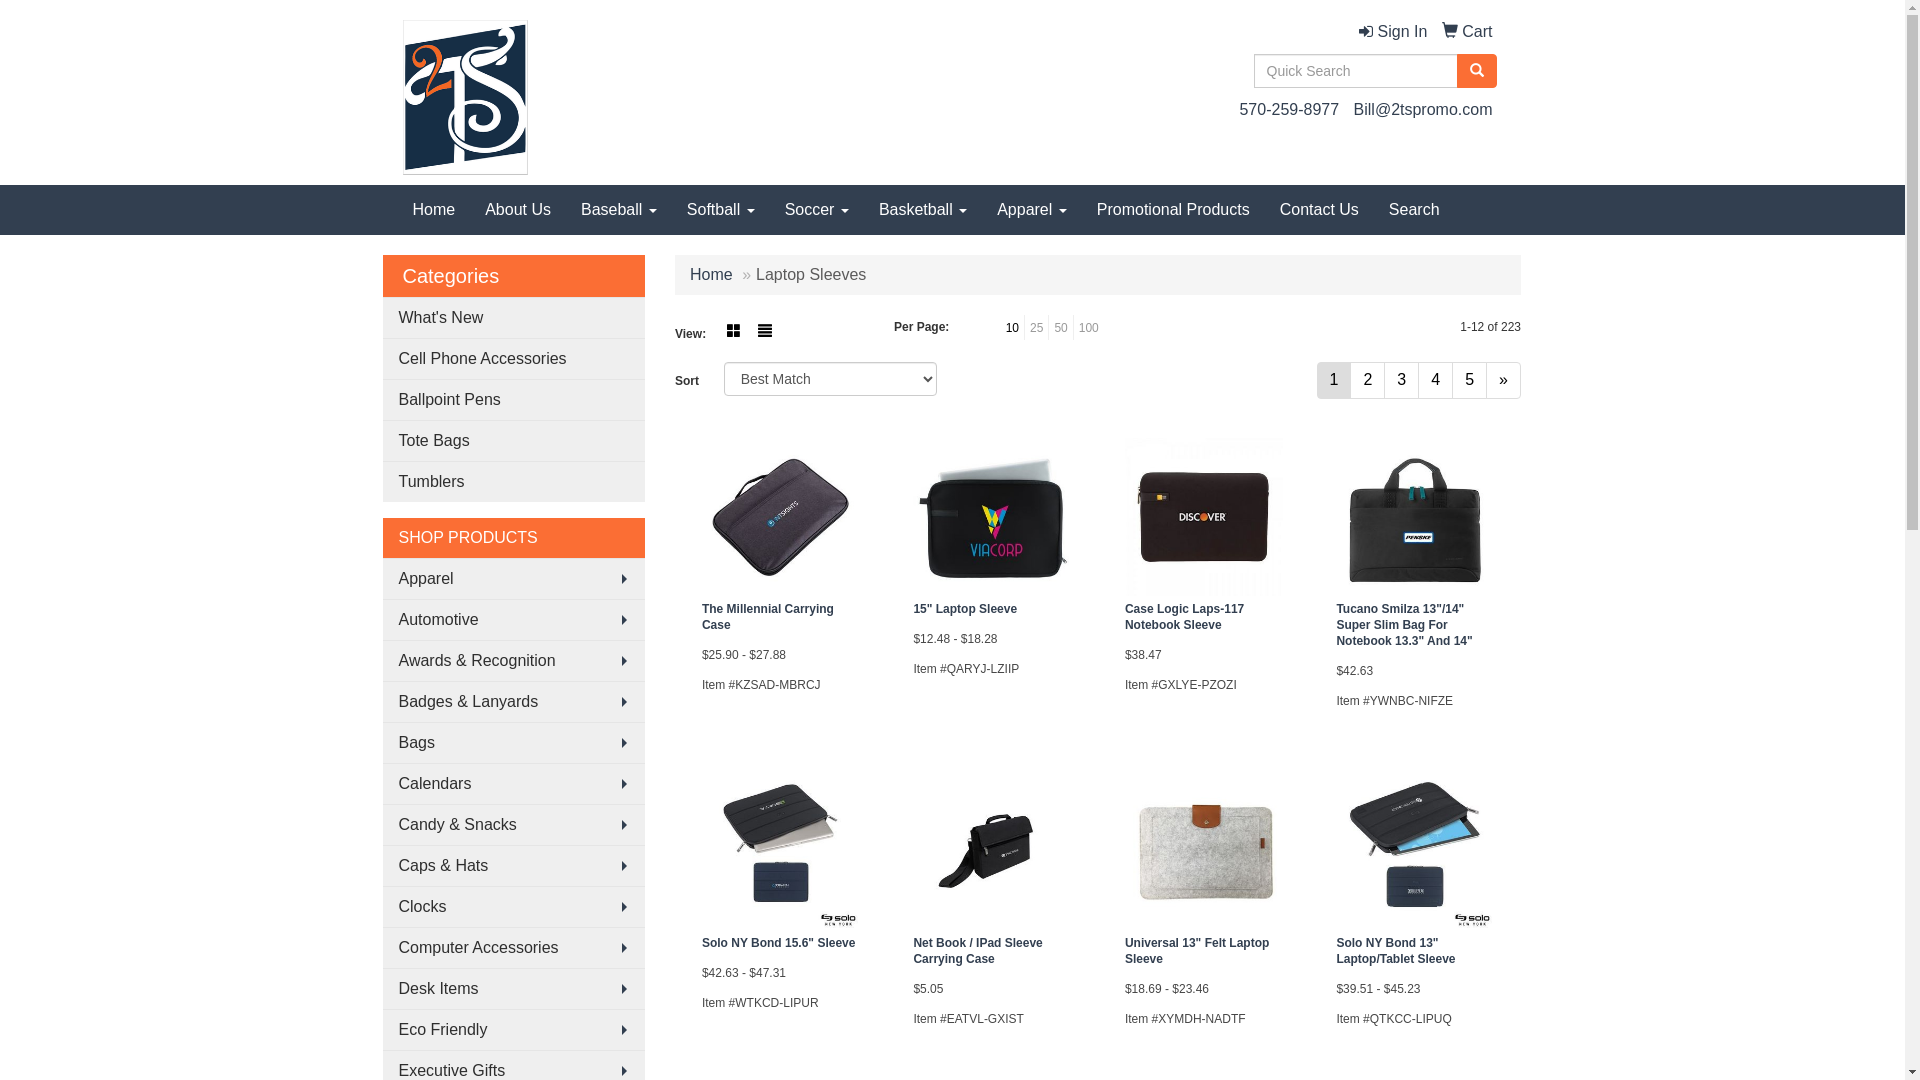 Image resolution: width=1920 pixels, height=1080 pixels. What do you see at coordinates (514, 866) in the screenshot?
I see `Caps & Hats` at bounding box center [514, 866].